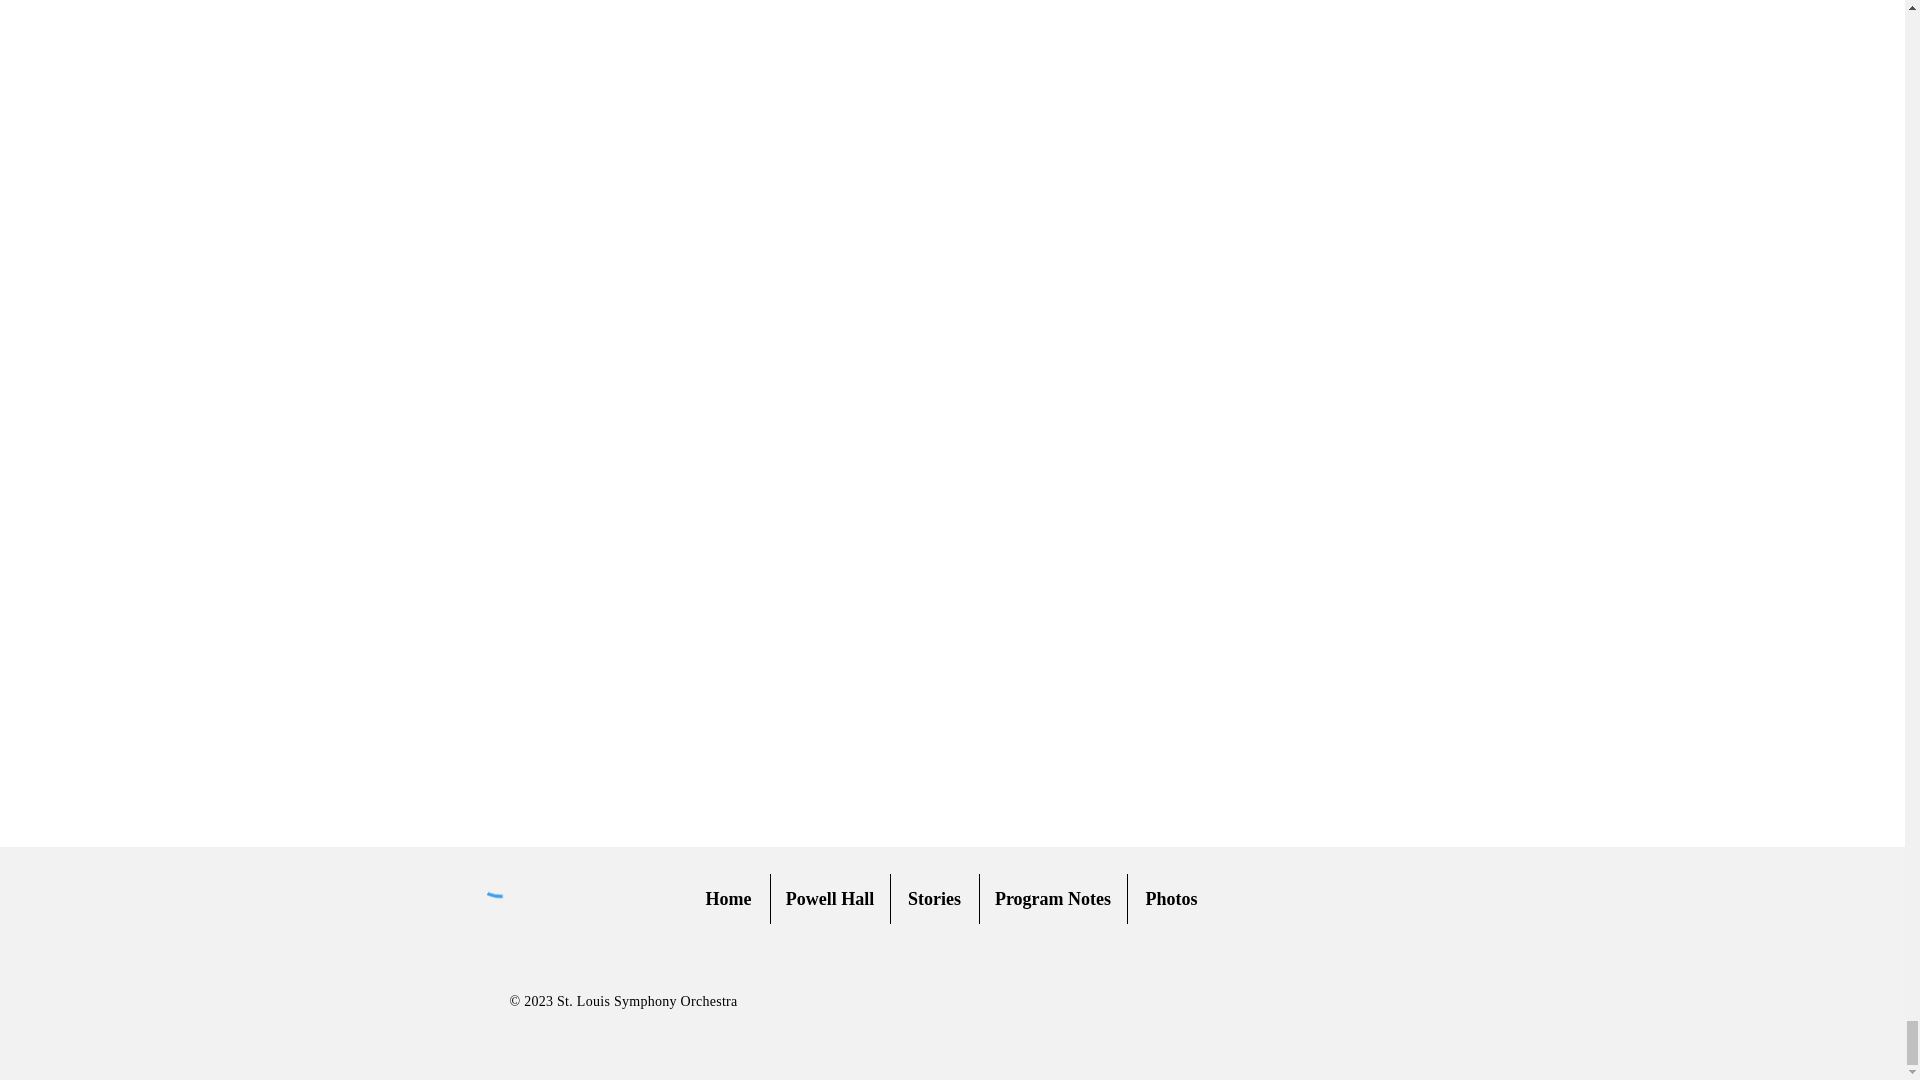 The image size is (1920, 1080). What do you see at coordinates (934, 898) in the screenshot?
I see `Stories` at bounding box center [934, 898].